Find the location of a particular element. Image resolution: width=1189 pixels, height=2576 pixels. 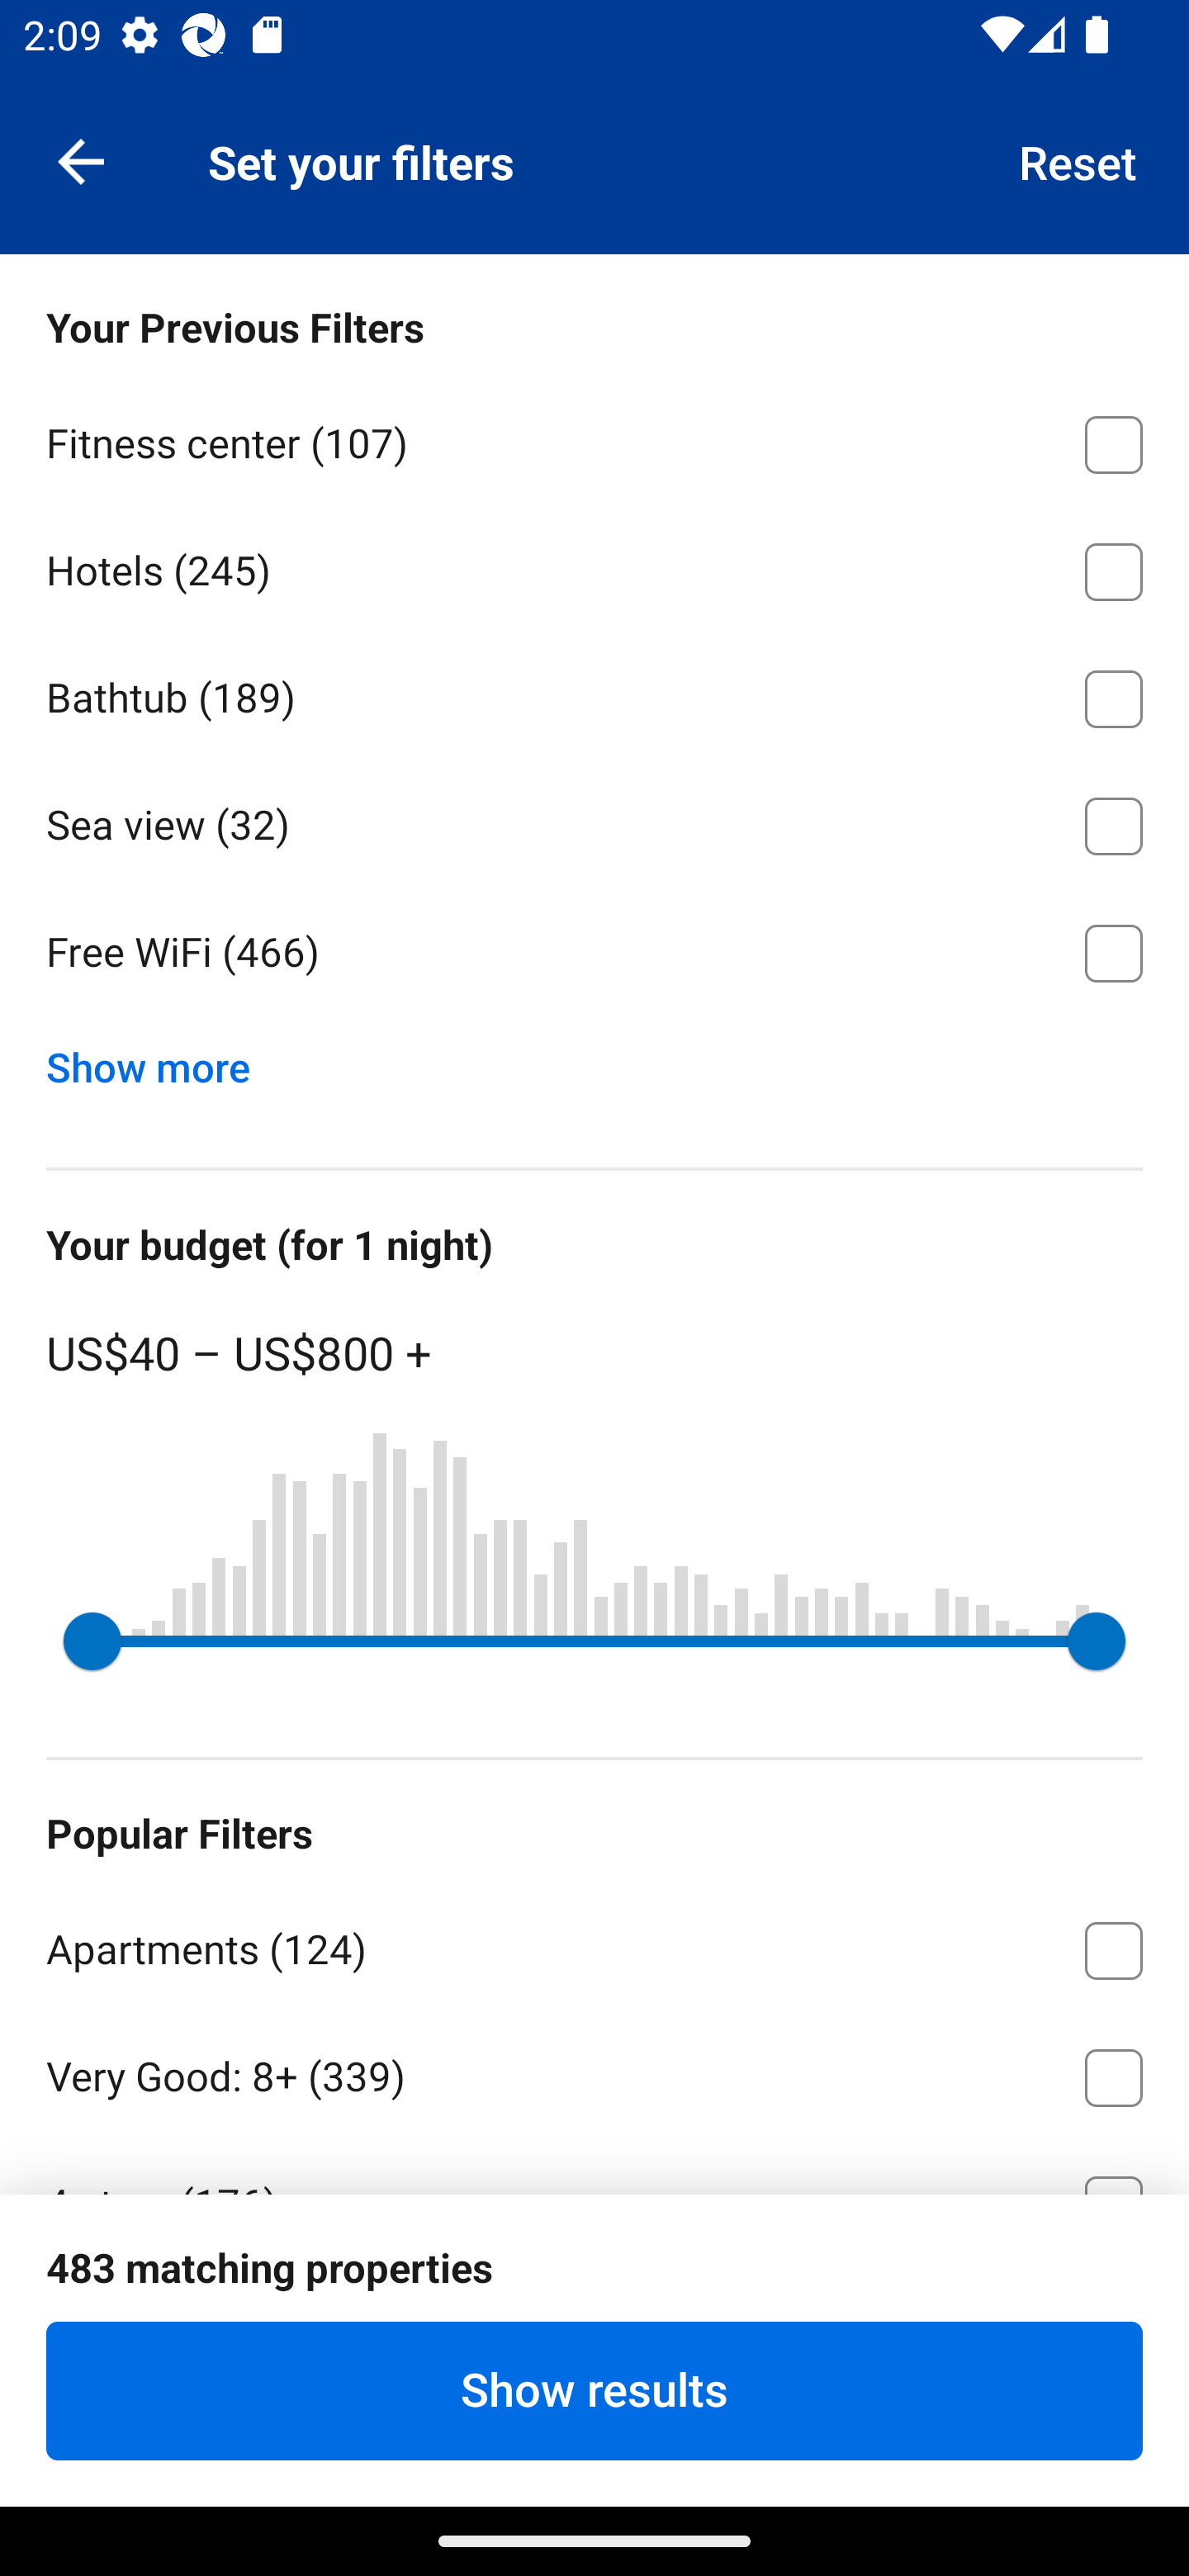

Show results is located at coordinates (594, 2390).